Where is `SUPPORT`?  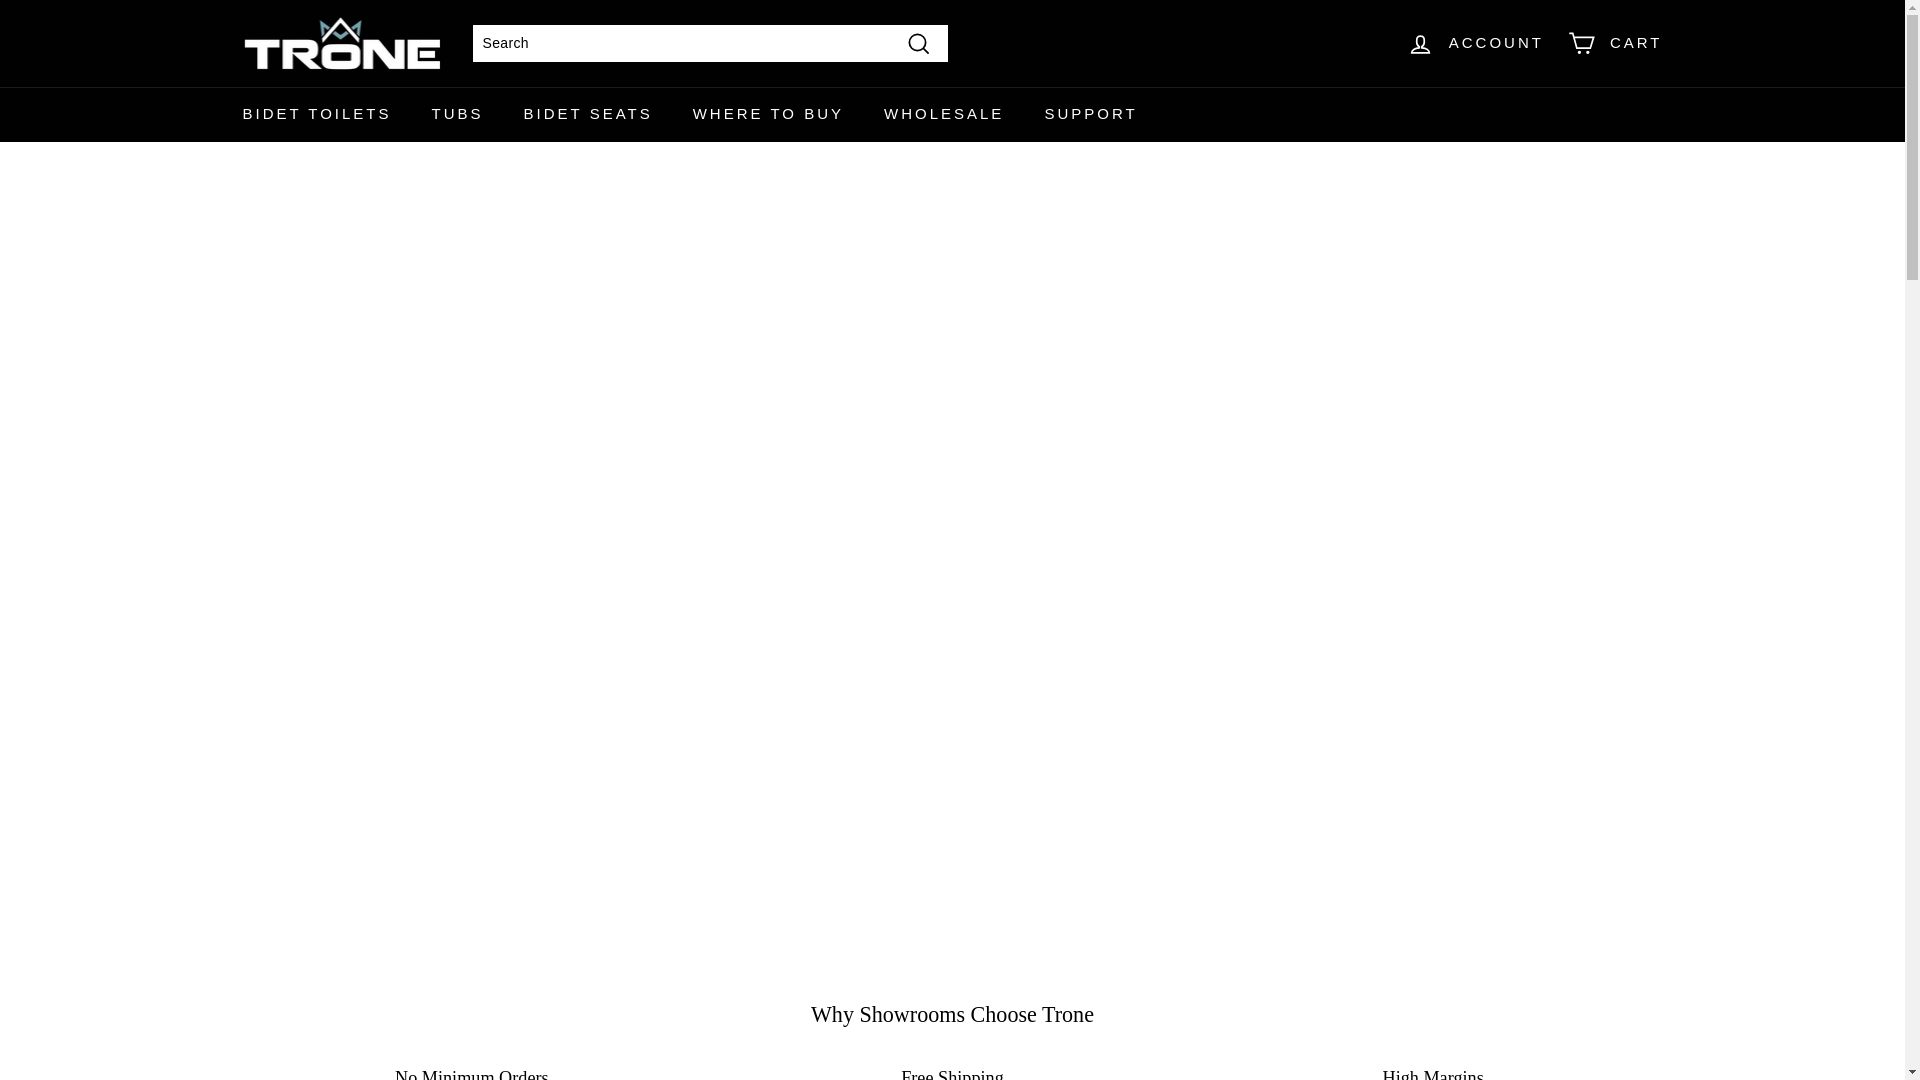 SUPPORT is located at coordinates (1090, 114).